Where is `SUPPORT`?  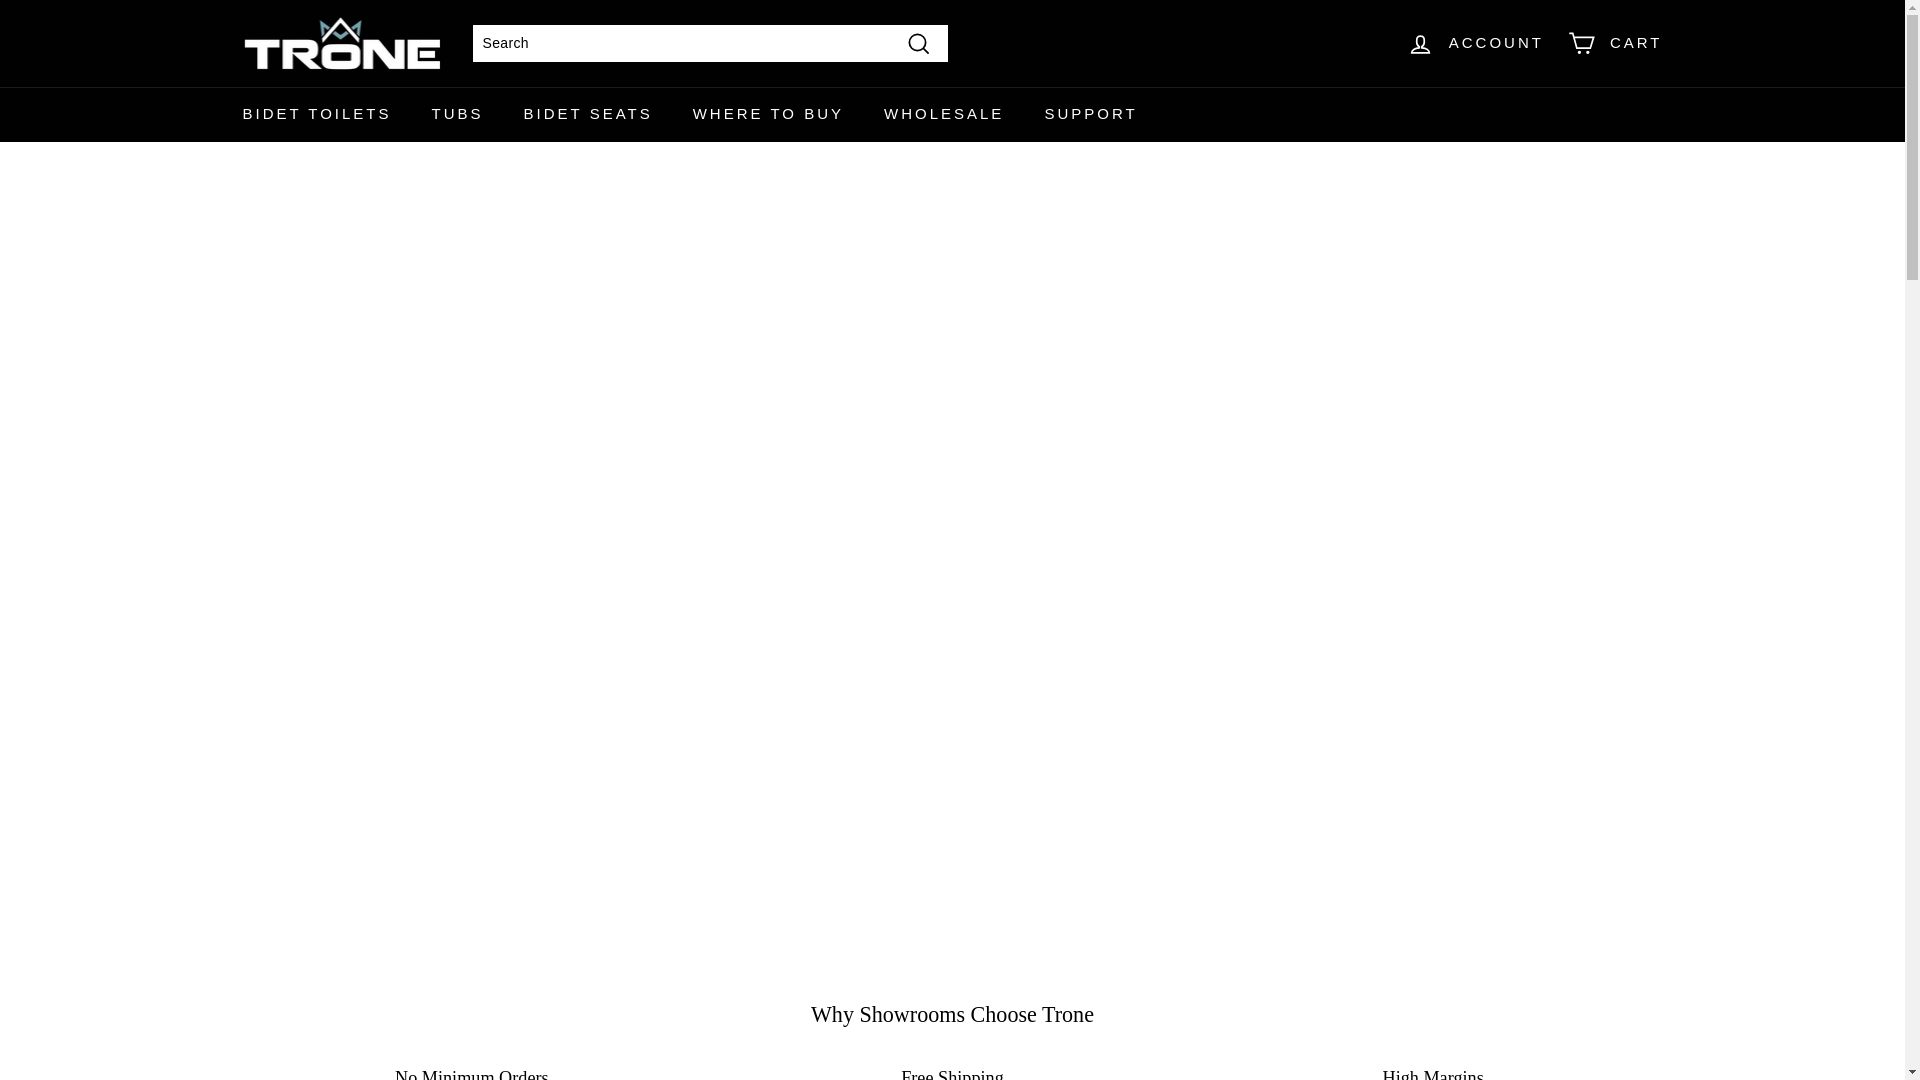 SUPPORT is located at coordinates (1090, 114).